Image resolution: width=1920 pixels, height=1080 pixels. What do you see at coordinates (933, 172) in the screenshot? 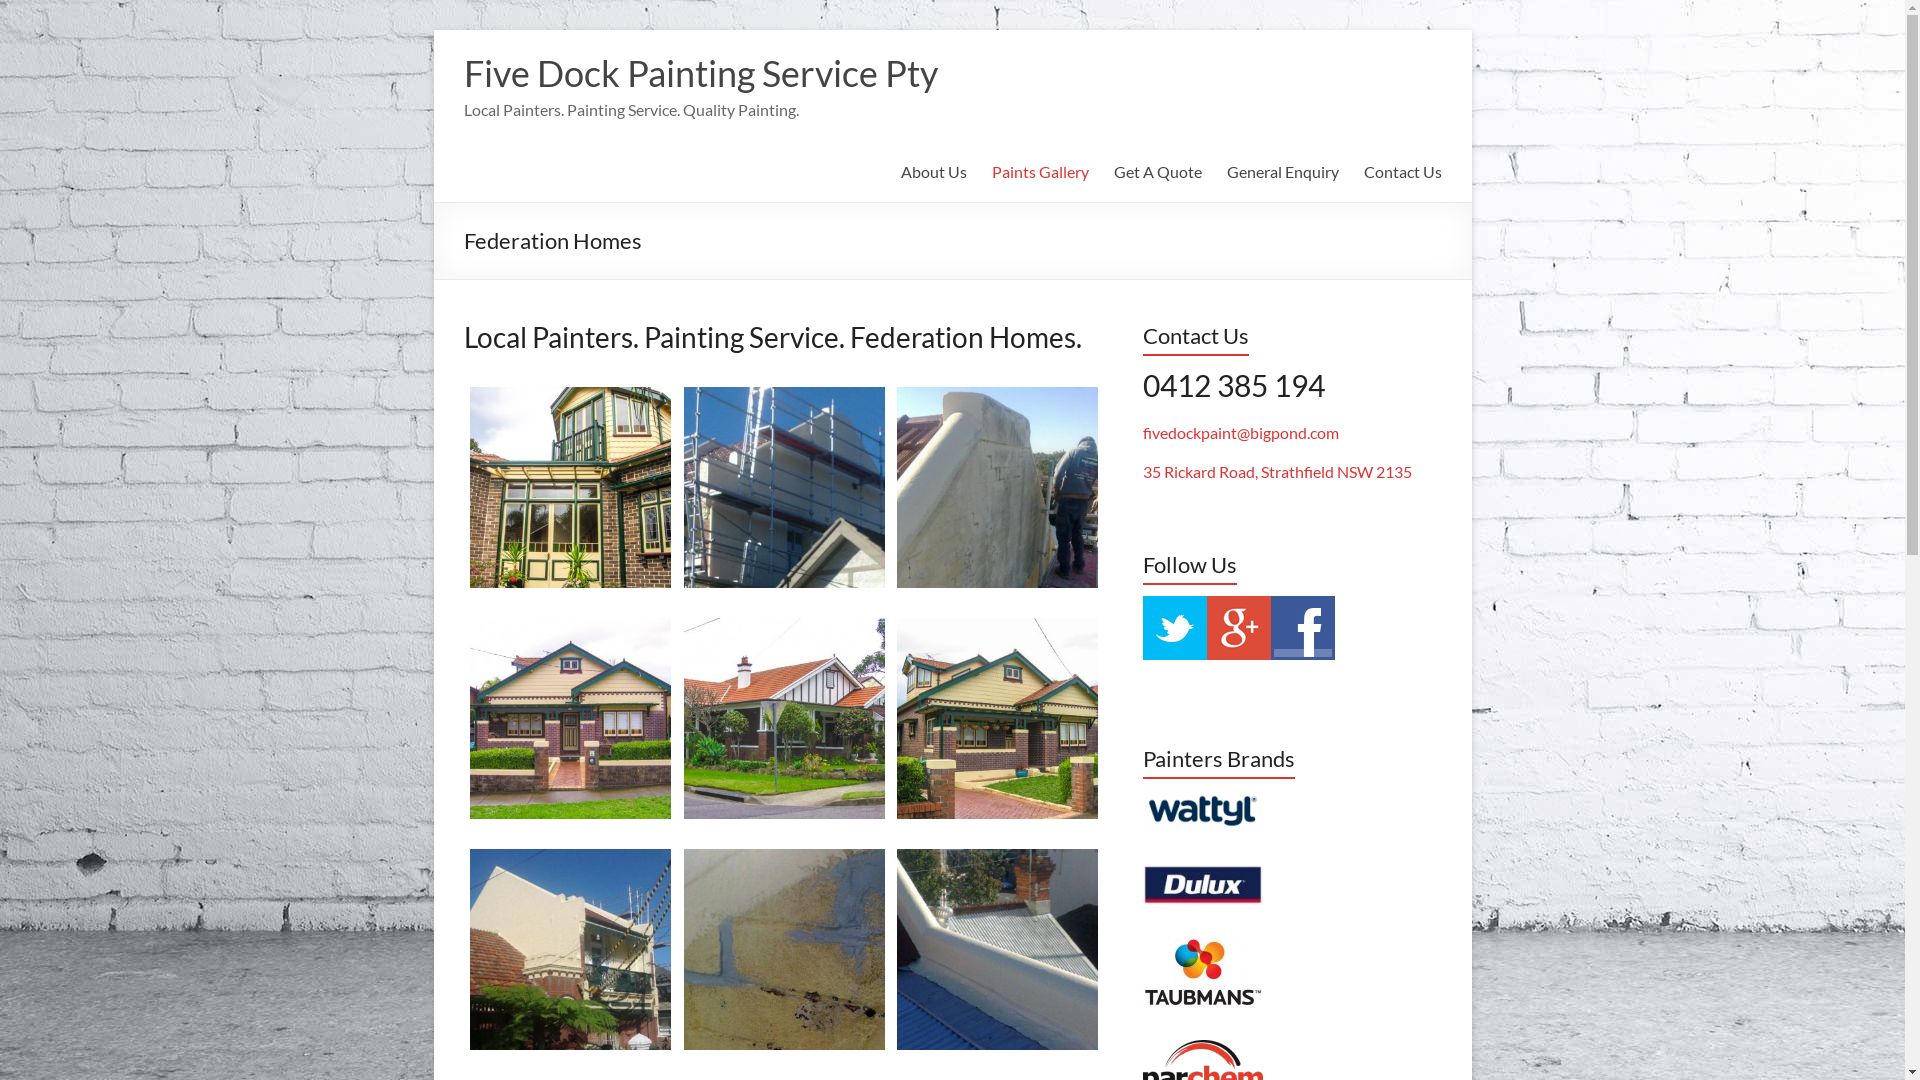
I see `About Us` at bounding box center [933, 172].